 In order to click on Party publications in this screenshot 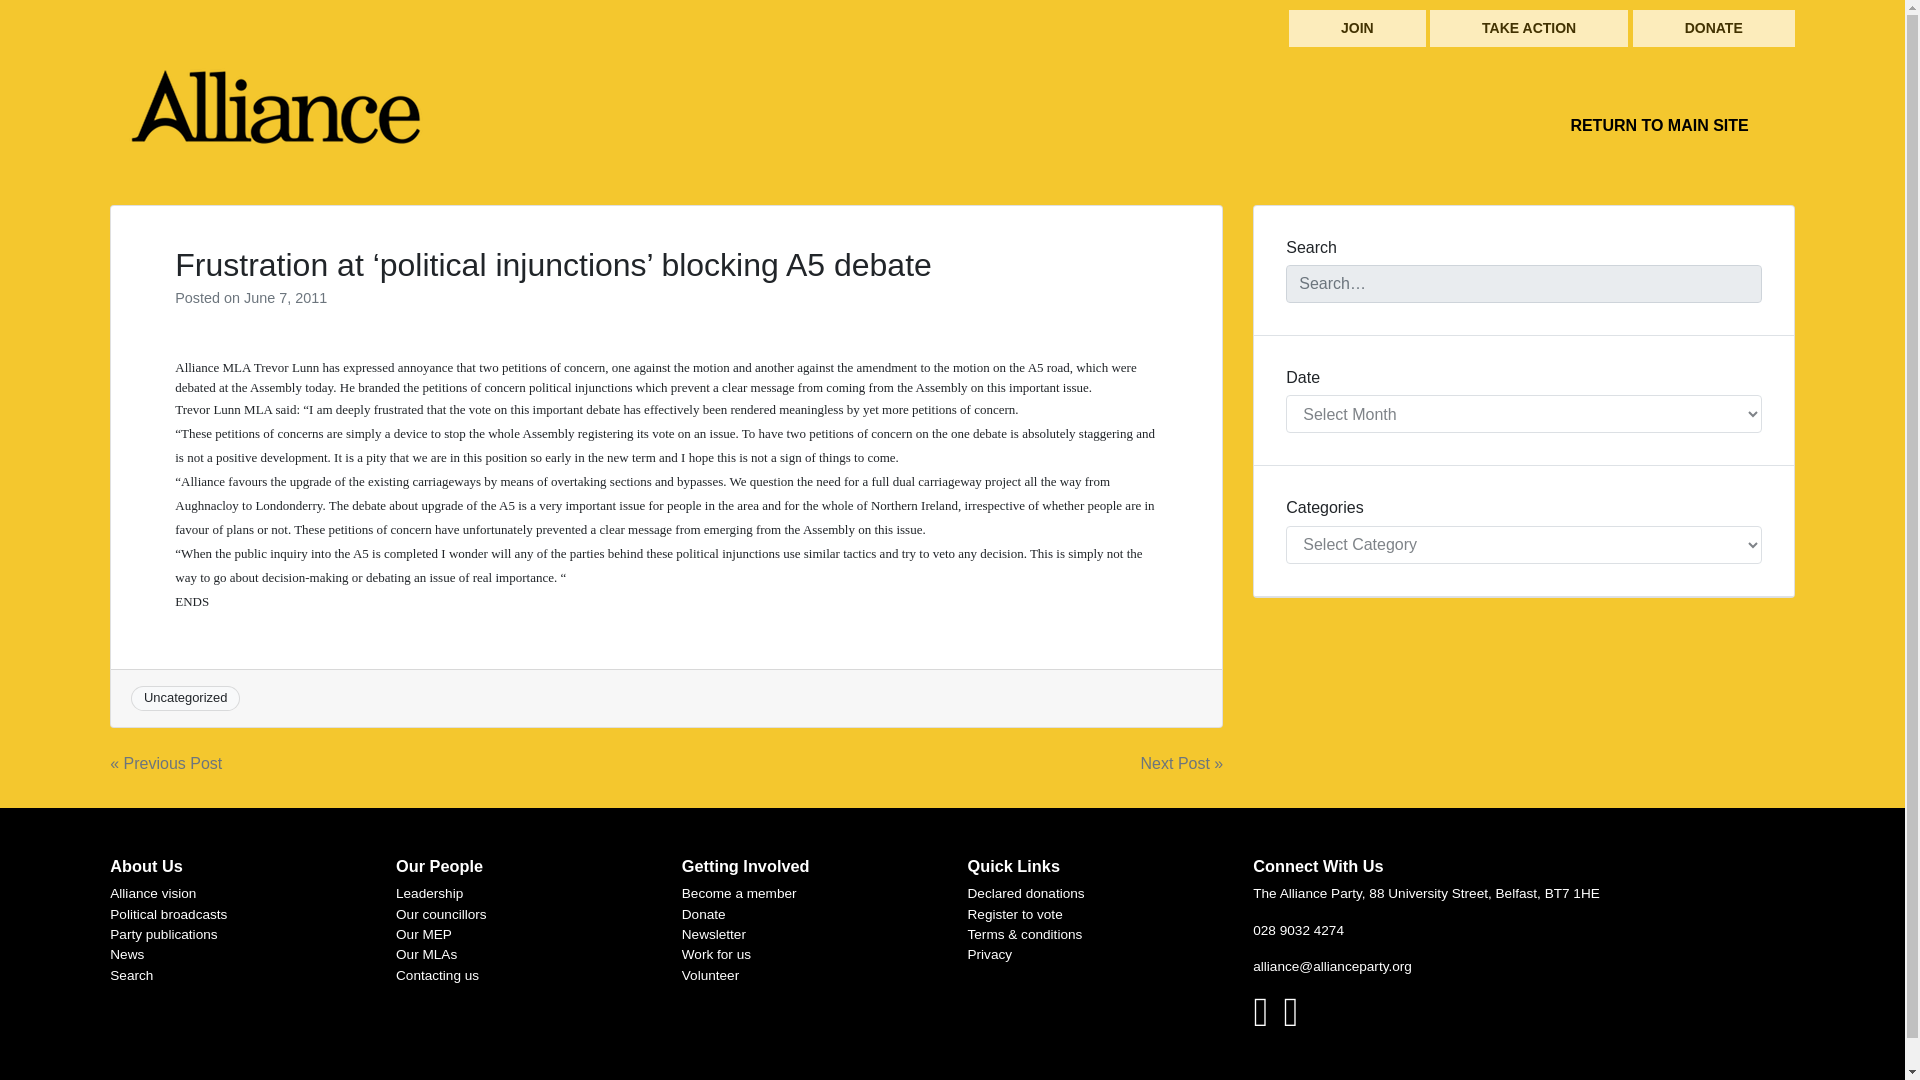, I will do `click(162, 934)`.